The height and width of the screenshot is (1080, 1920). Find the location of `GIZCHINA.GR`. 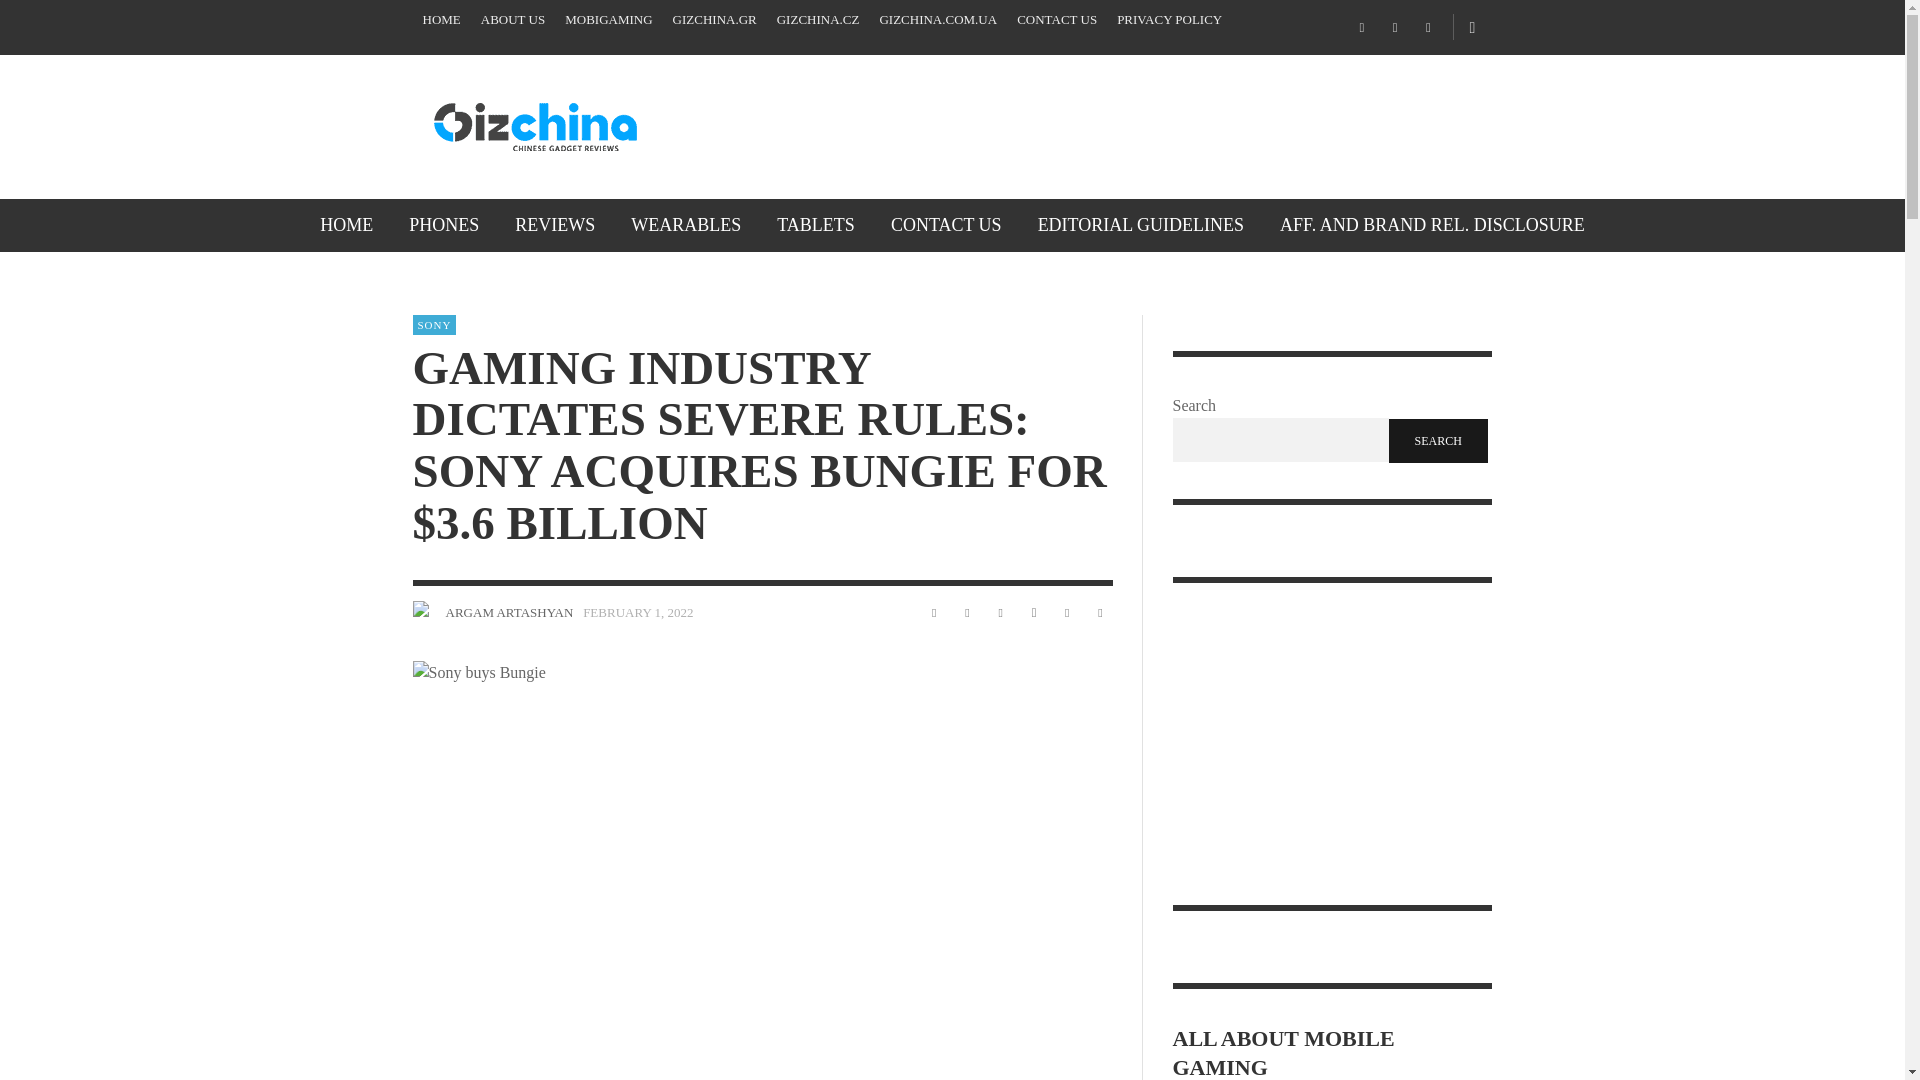

GIZCHINA.GR is located at coordinates (714, 20).